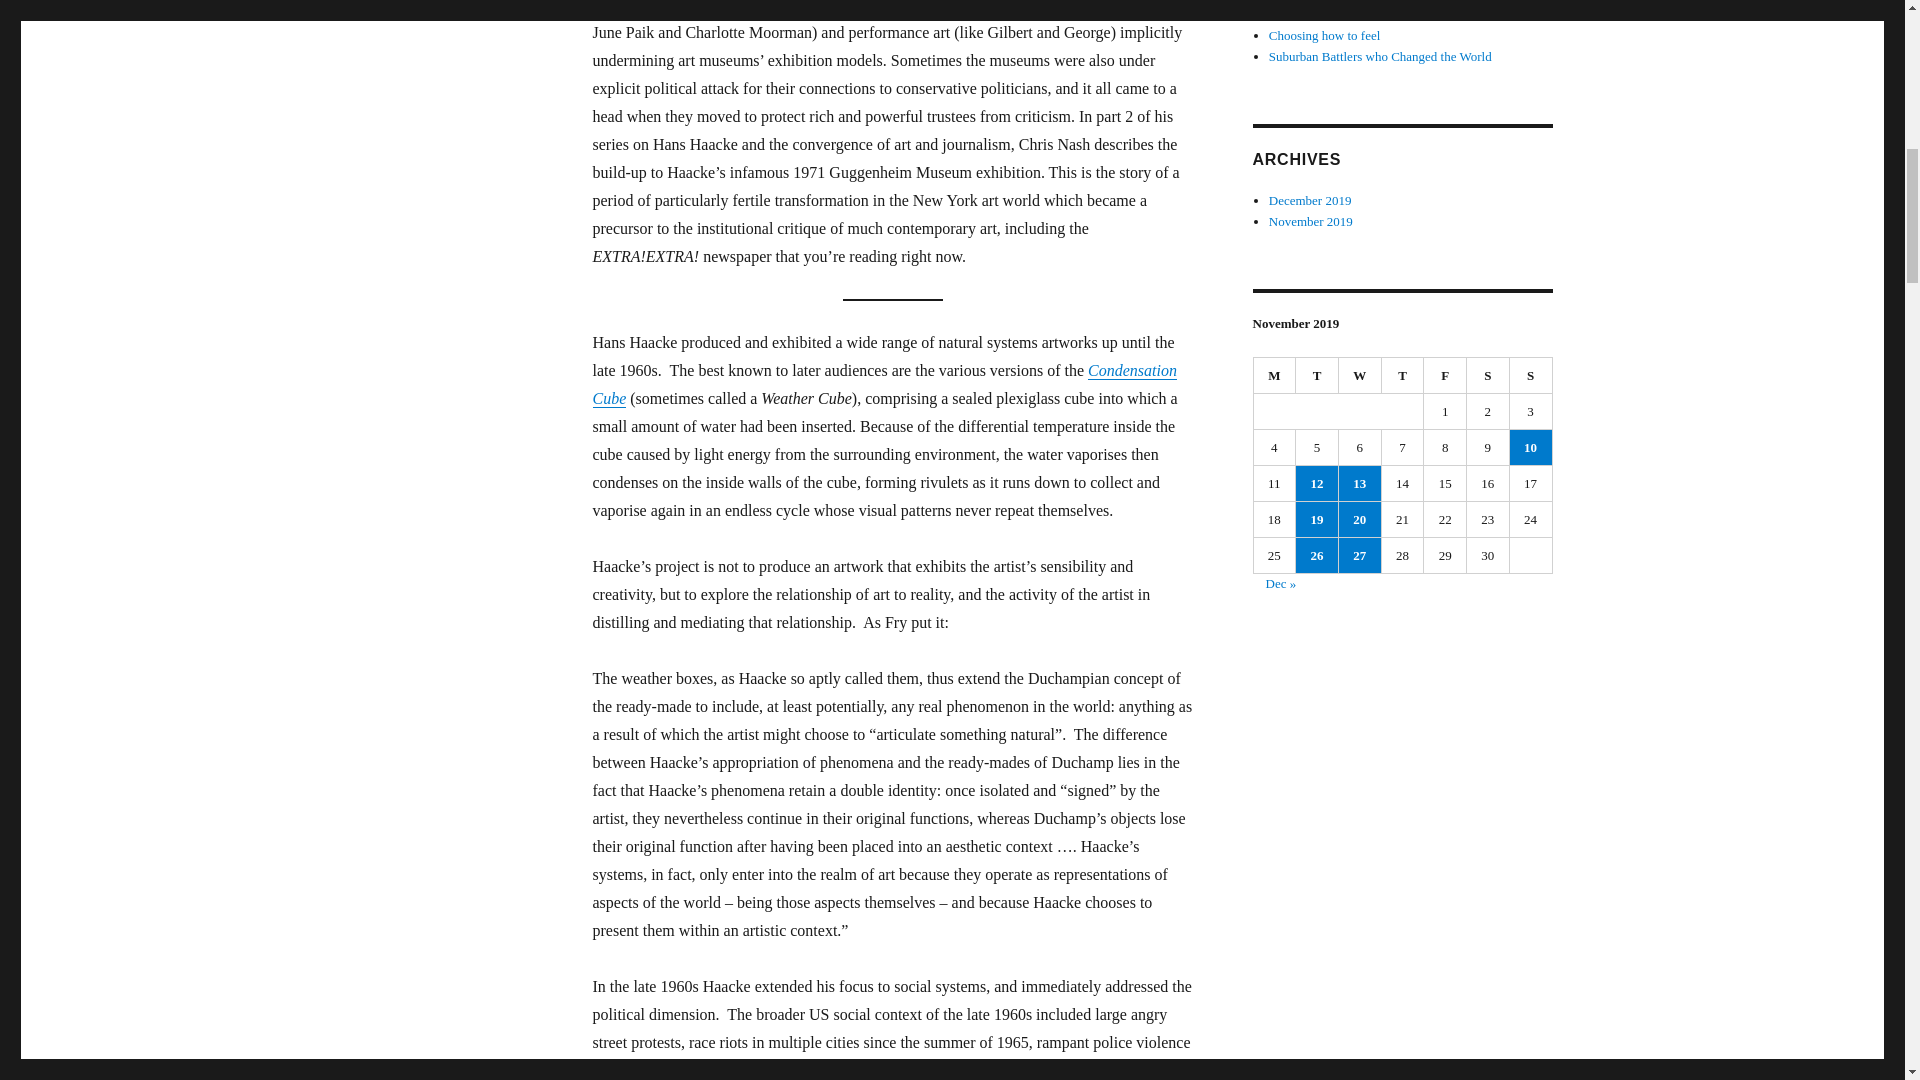 Image resolution: width=1920 pixels, height=1080 pixels. I want to click on 26, so click(1317, 555).